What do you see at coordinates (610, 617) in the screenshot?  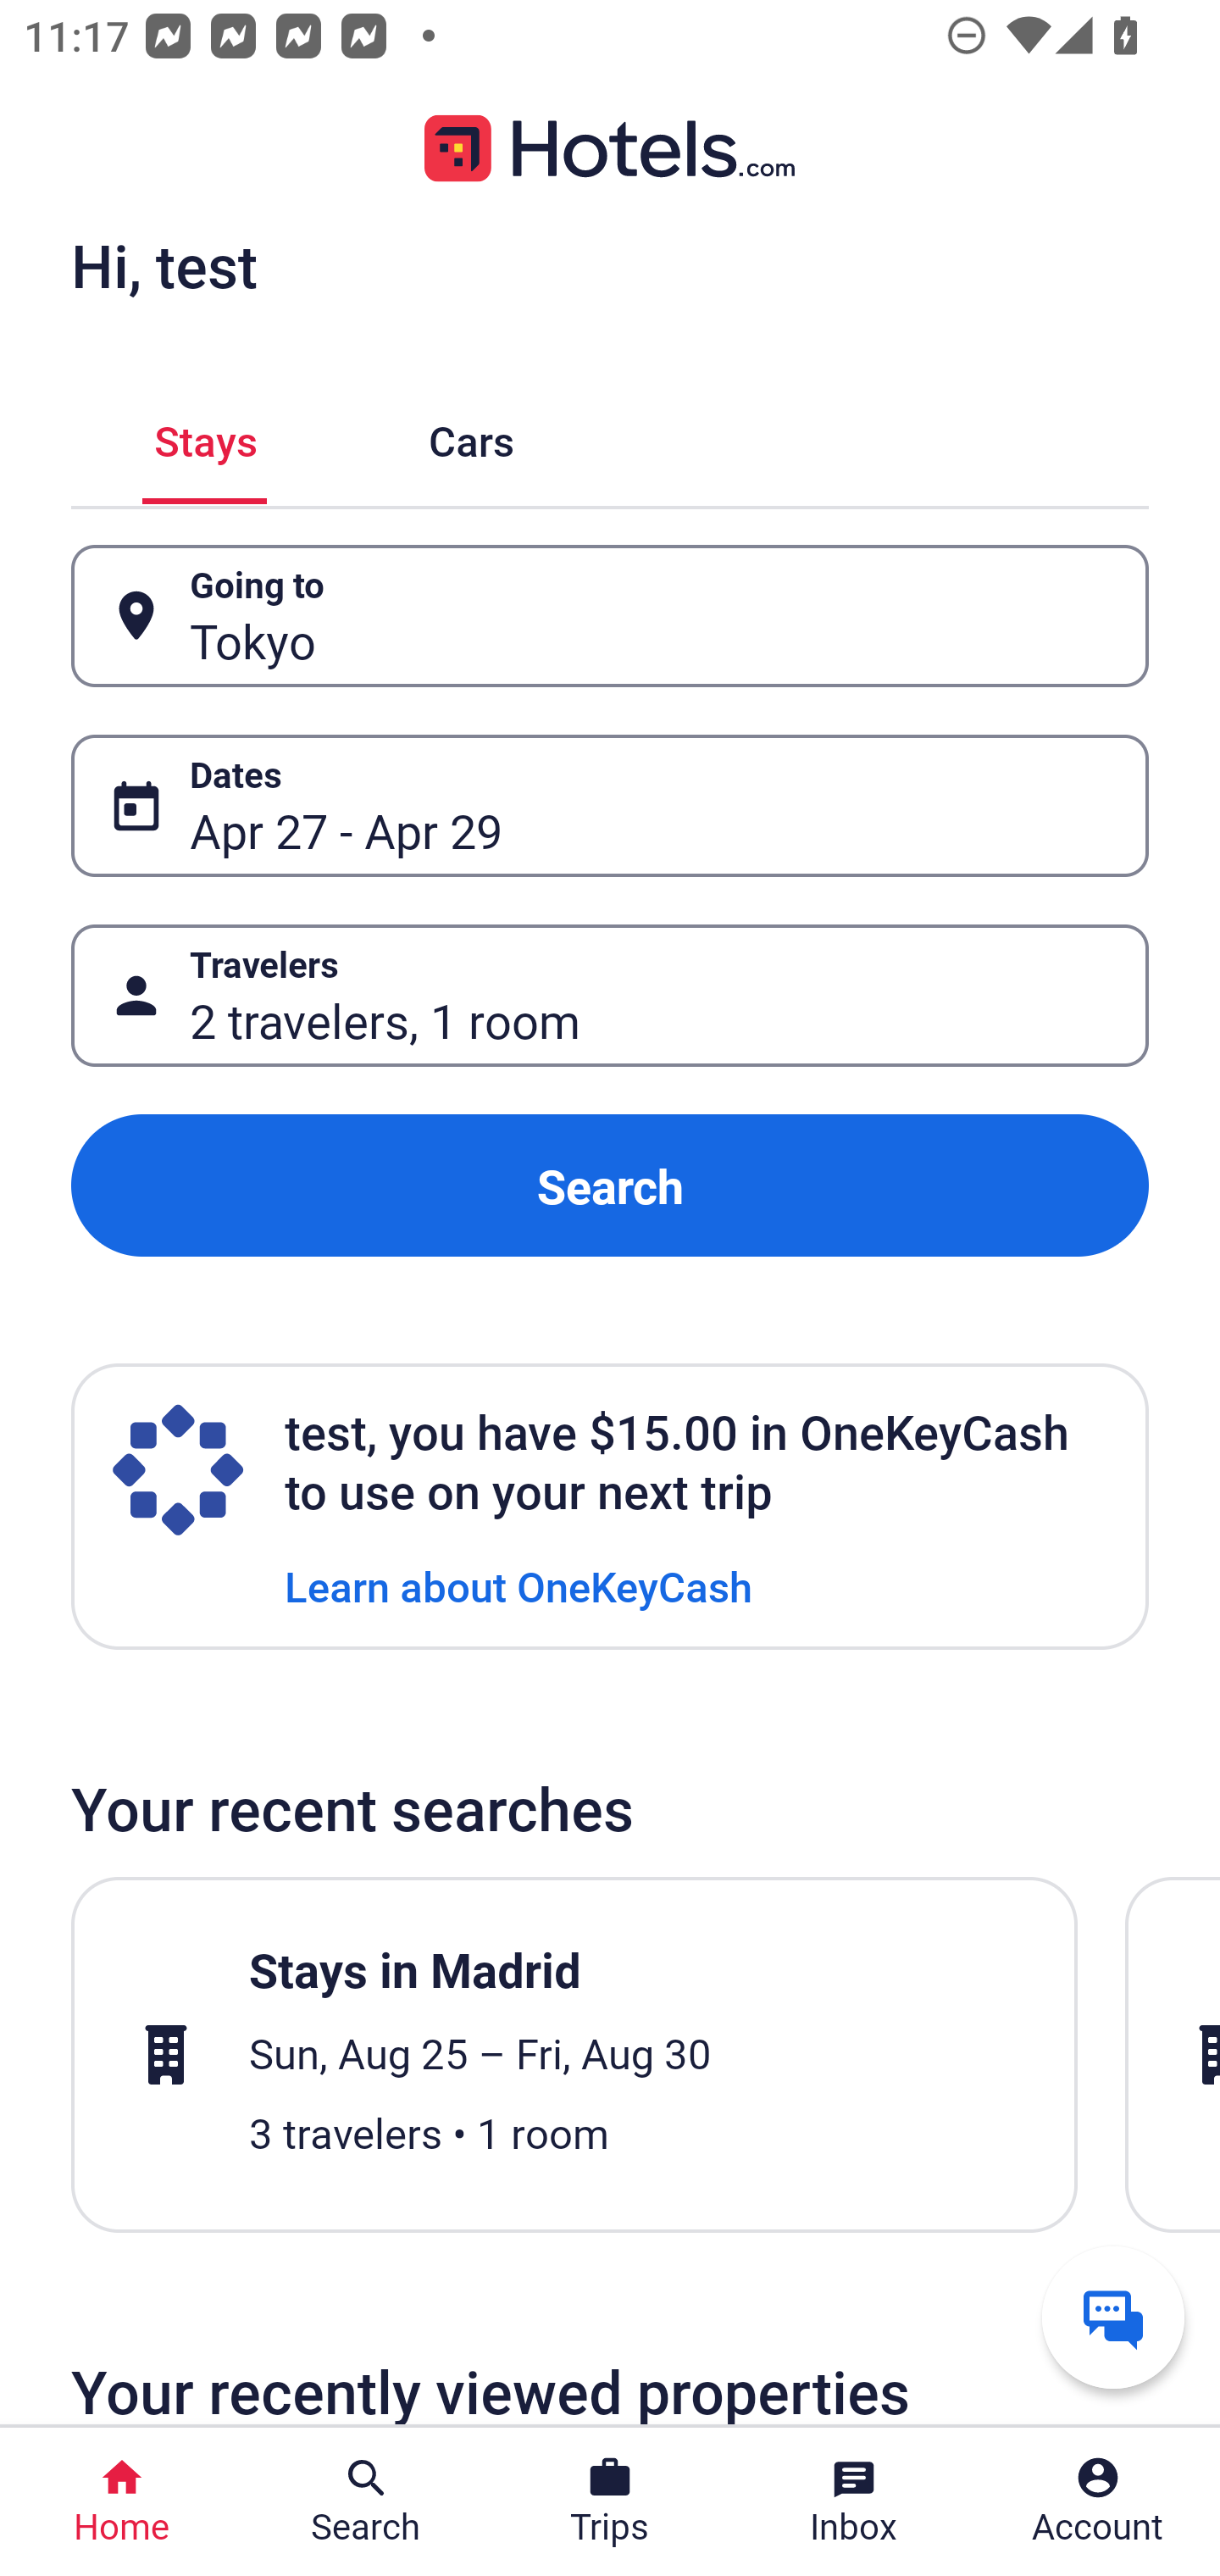 I see `Going to Button Tokyo` at bounding box center [610, 617].